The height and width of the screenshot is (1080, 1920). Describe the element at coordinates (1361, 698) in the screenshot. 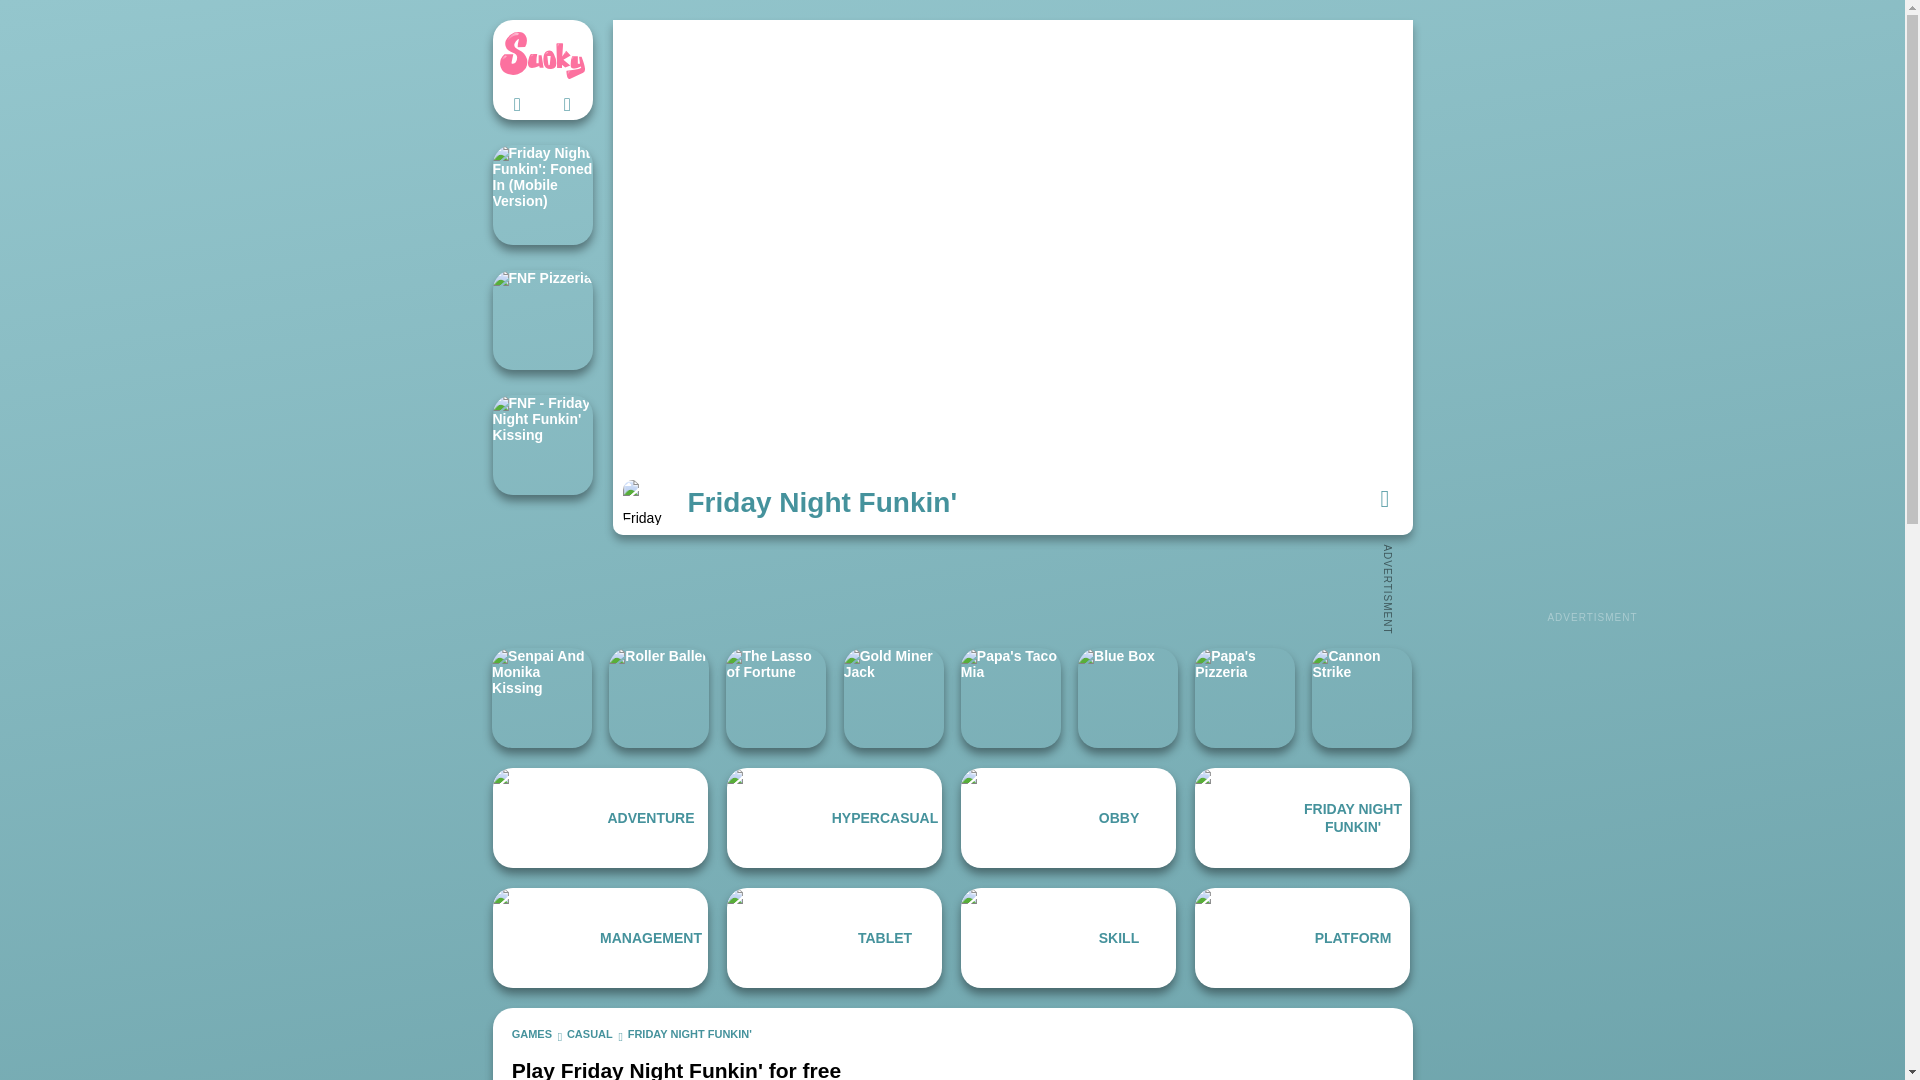

I see `Cannon Strike` at that location.